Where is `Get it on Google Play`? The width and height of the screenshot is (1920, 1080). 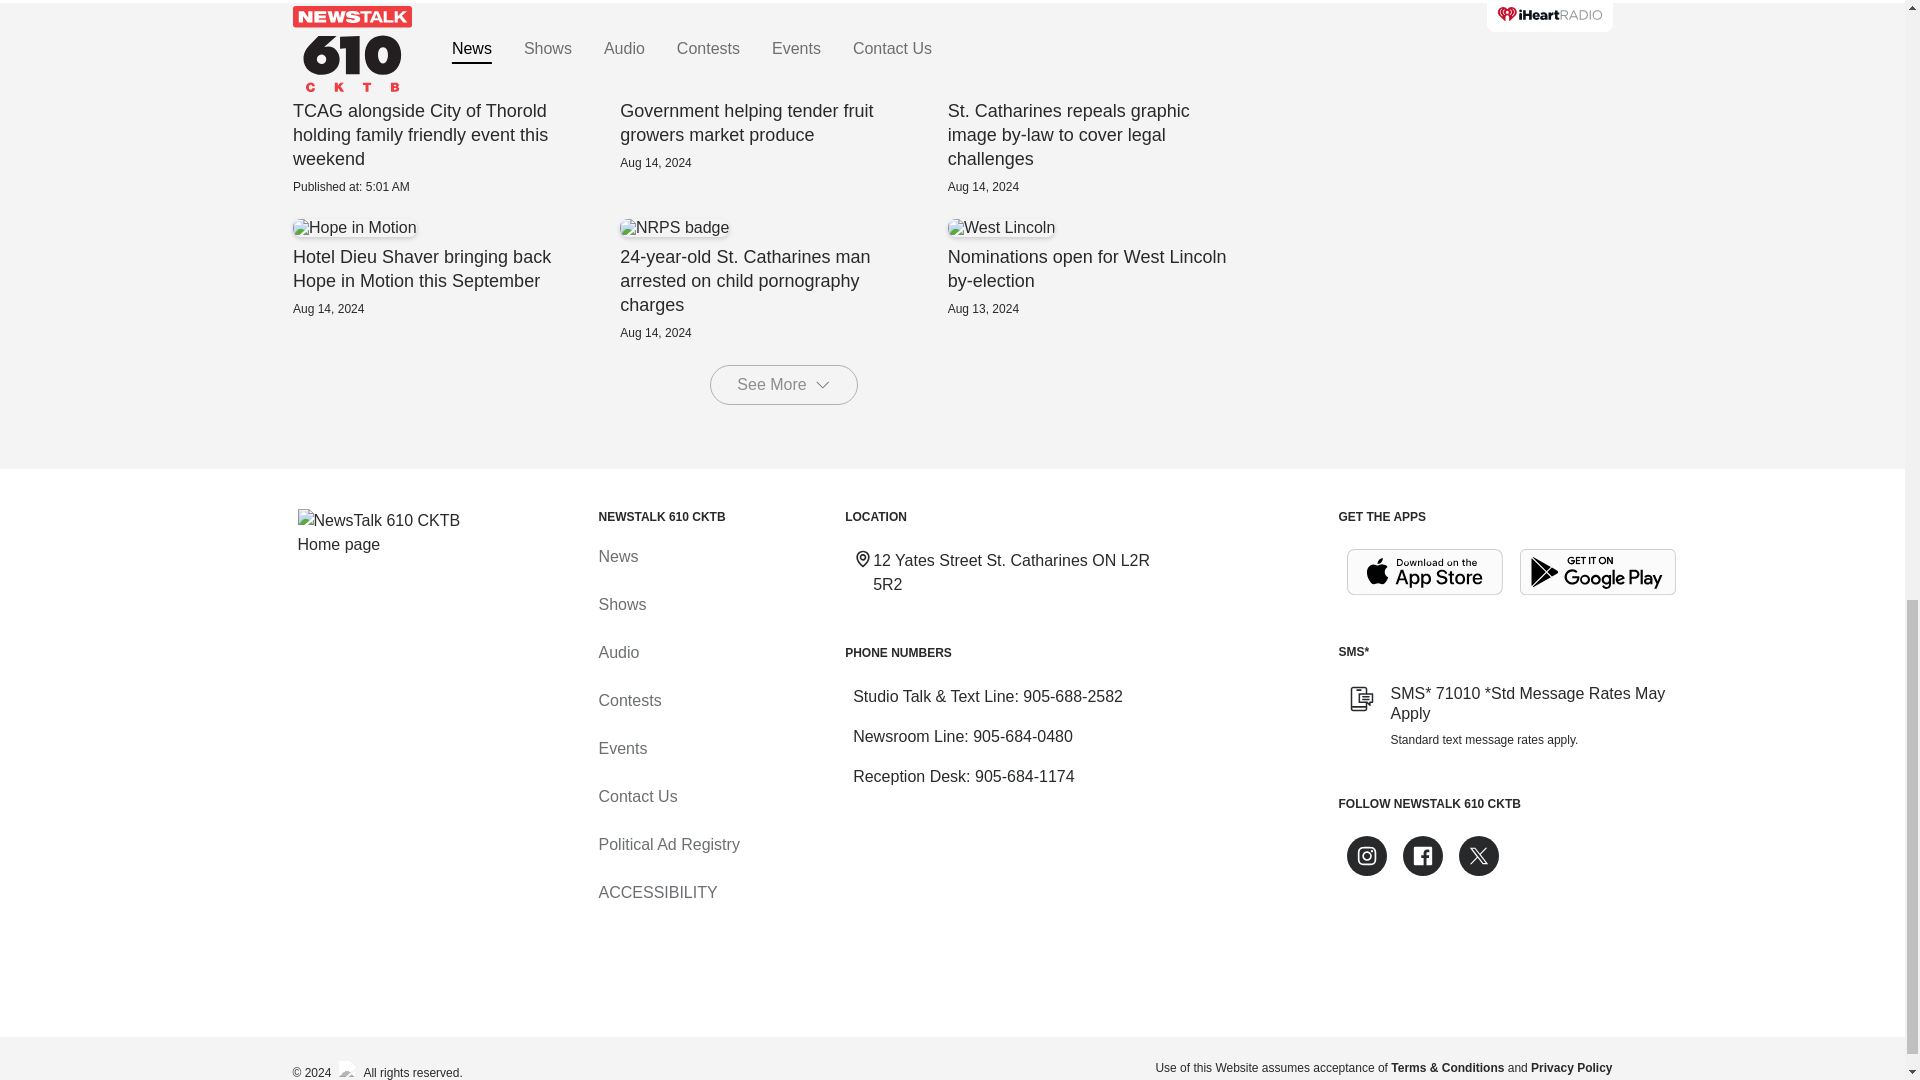
Get it on Google Play is located at coordinates (1598, 572).